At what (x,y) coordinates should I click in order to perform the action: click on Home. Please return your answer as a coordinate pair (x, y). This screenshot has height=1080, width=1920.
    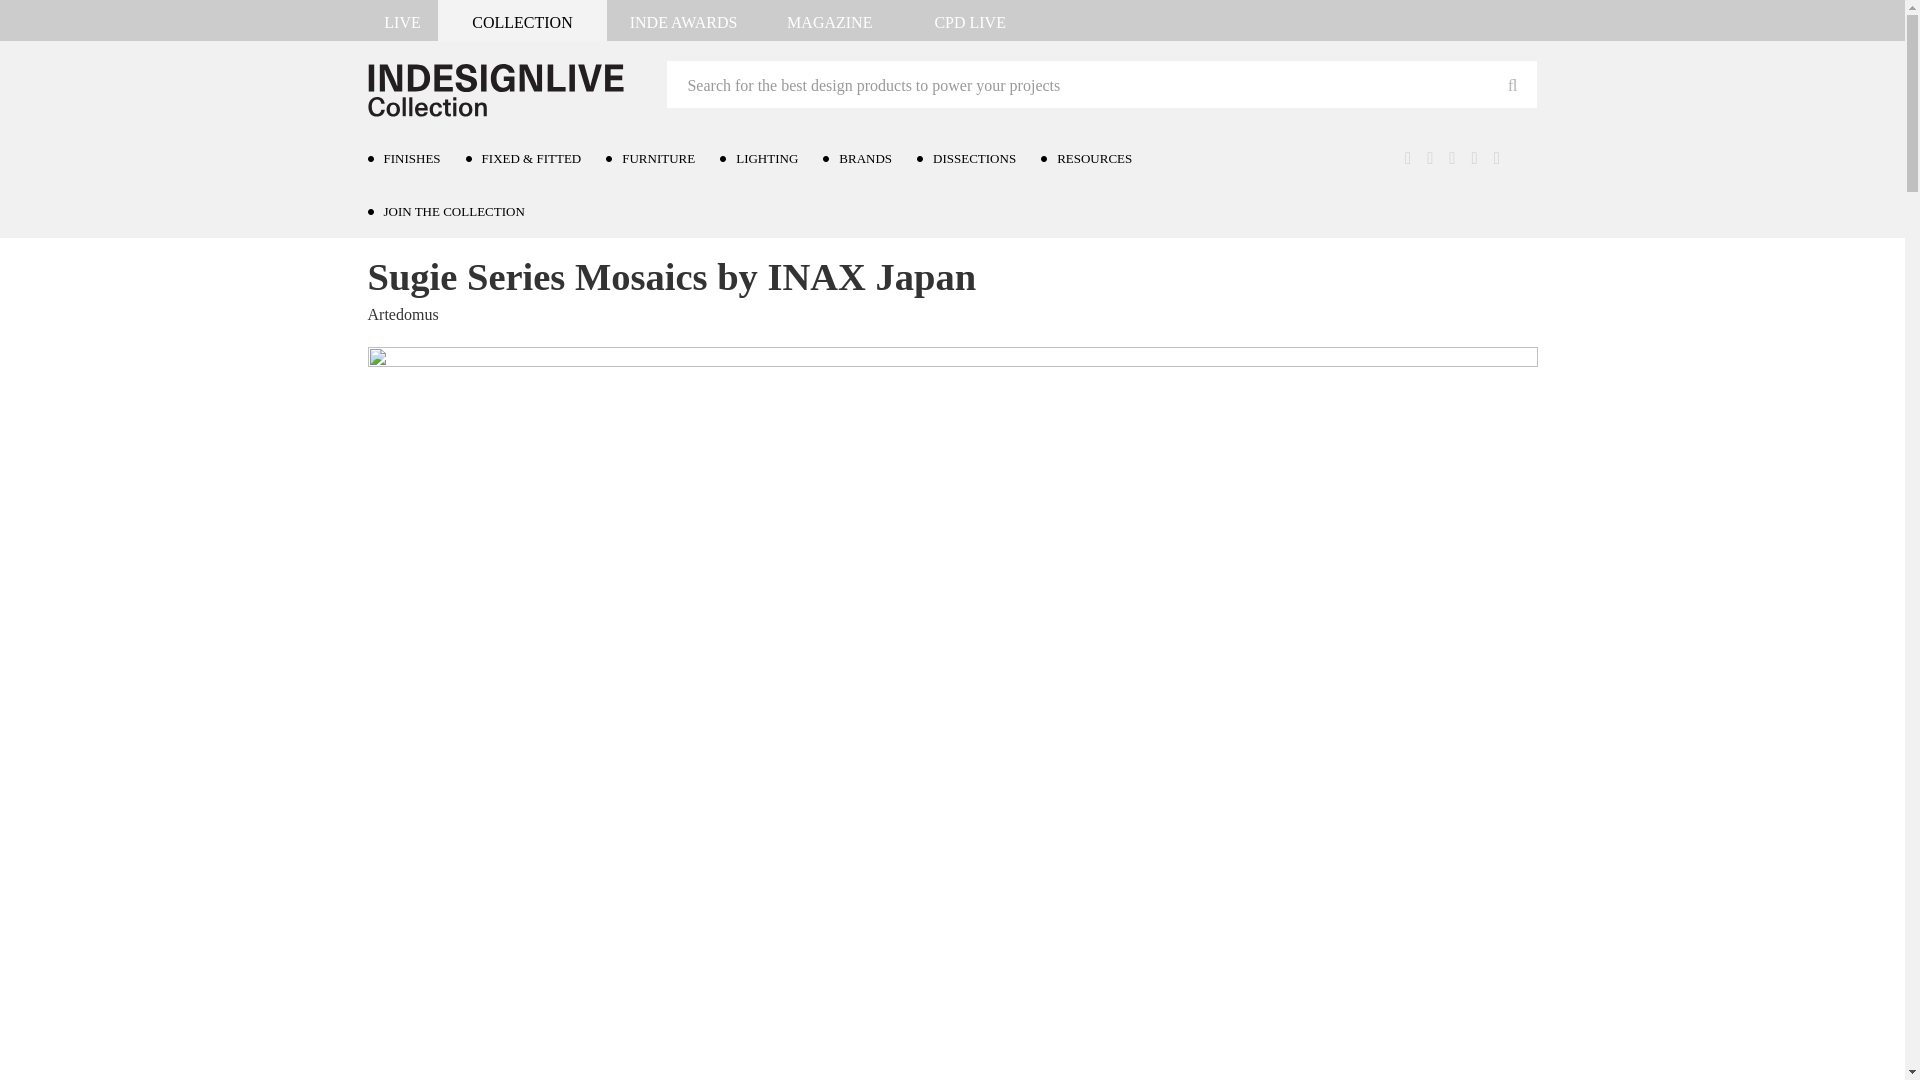
    Looking at the image, I should click on (388, 224).